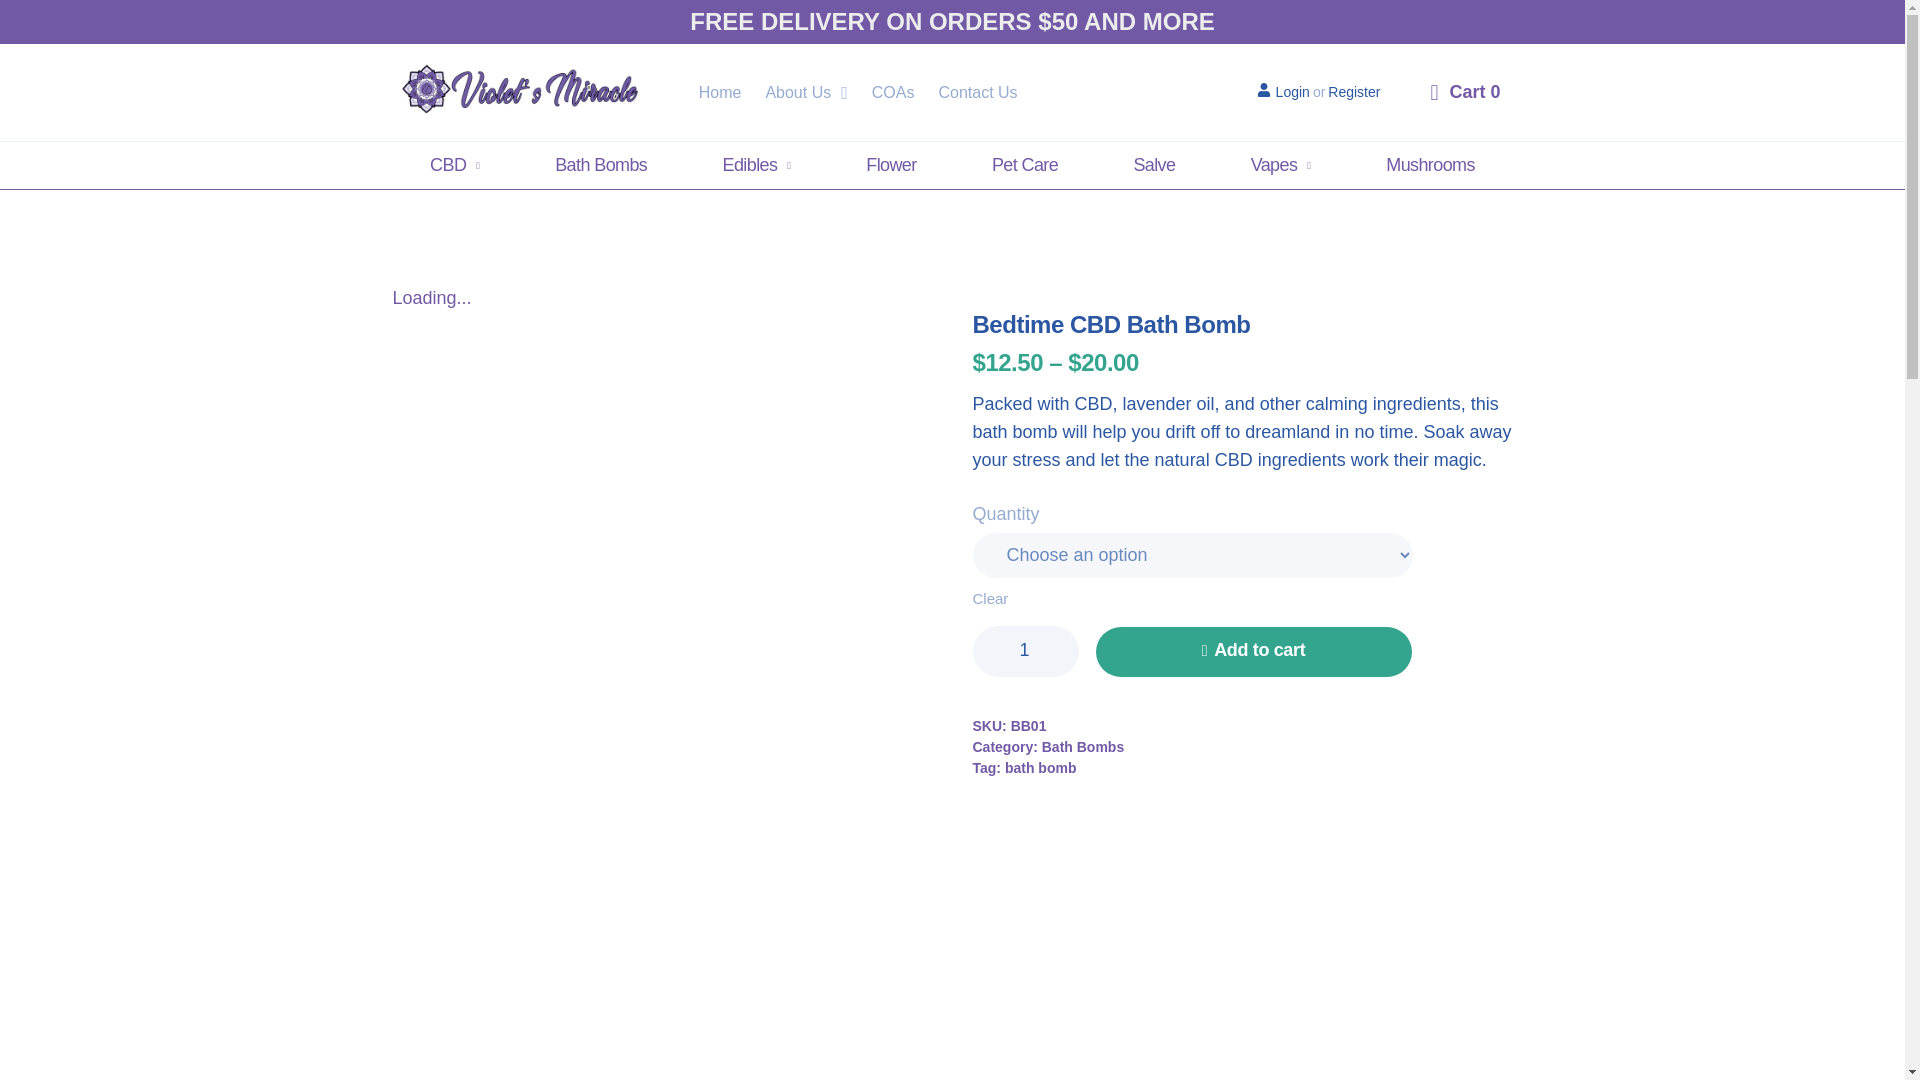  I want to click on 1, so click(1024, 652).